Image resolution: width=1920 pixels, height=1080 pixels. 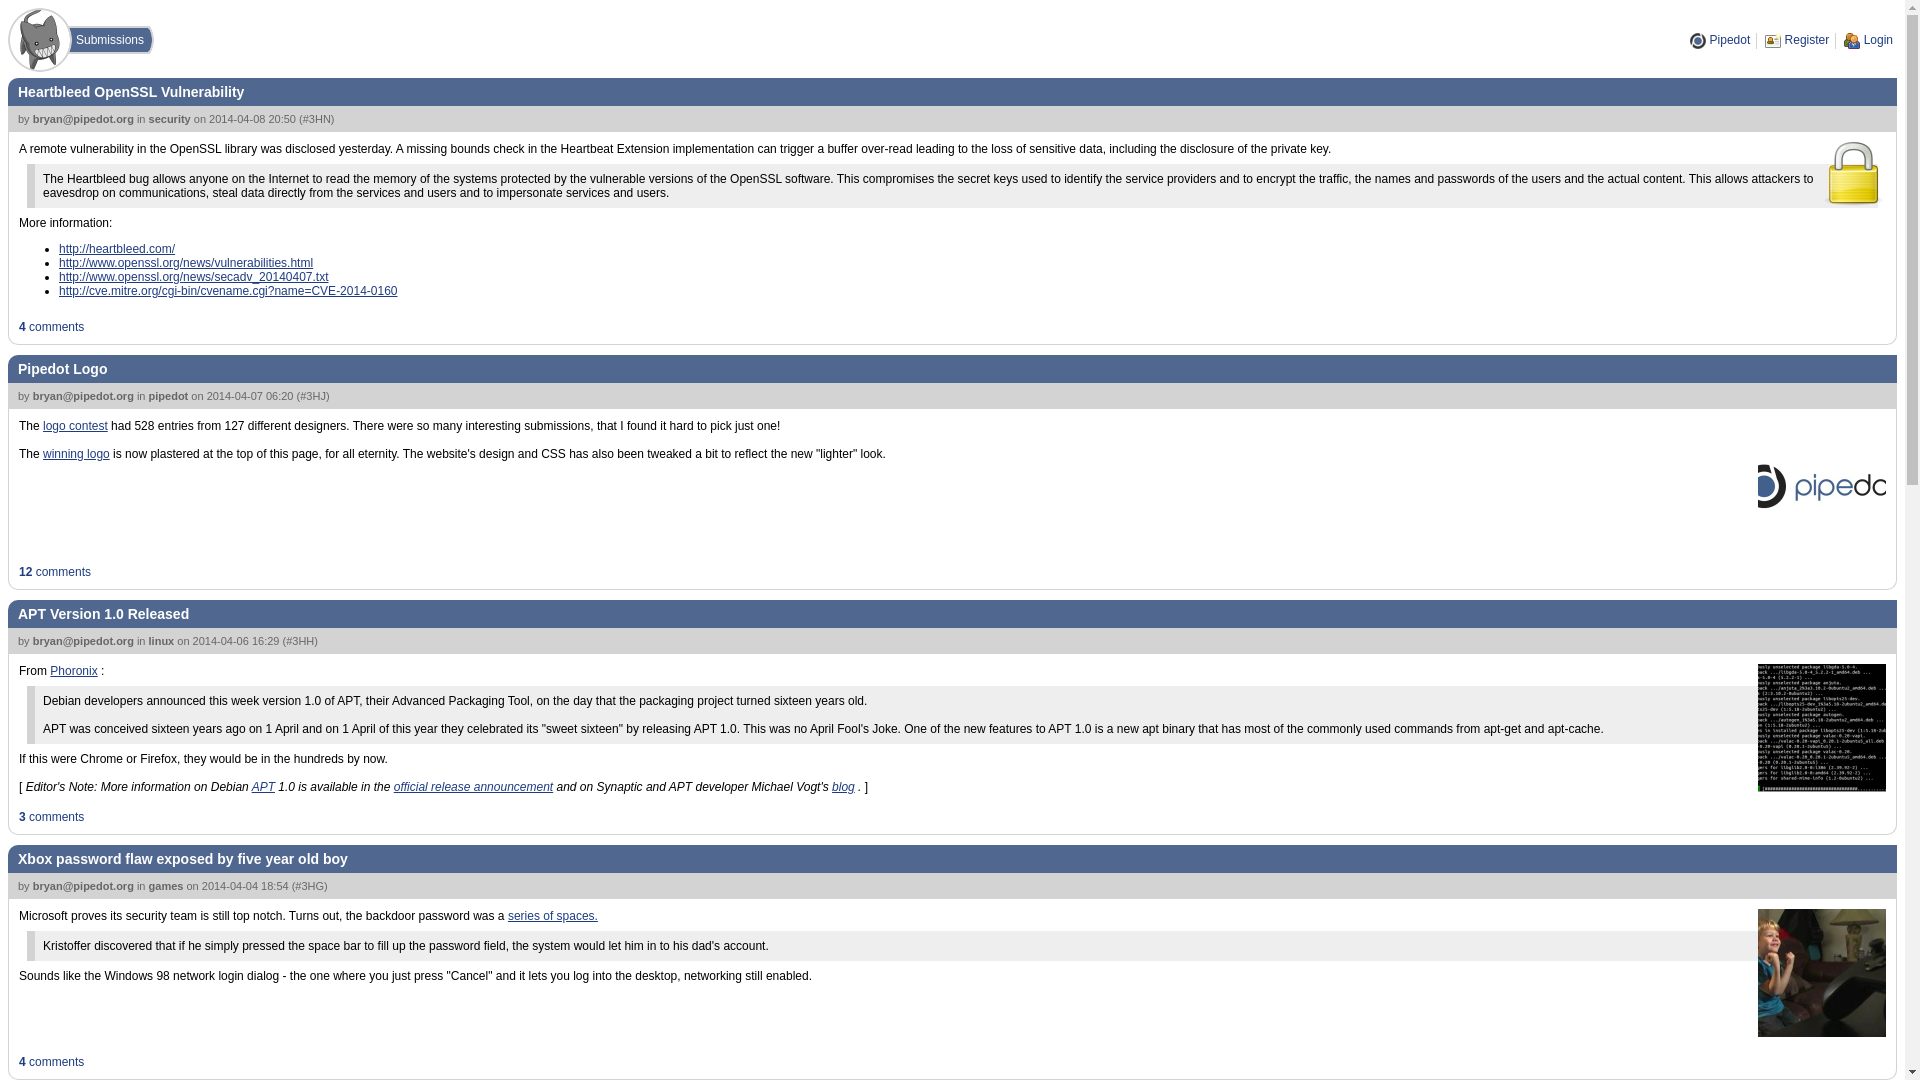 What do you see at coordinates (54, 571) in the screenshot?
I see `12 comments` at bounding box center [54, 571].